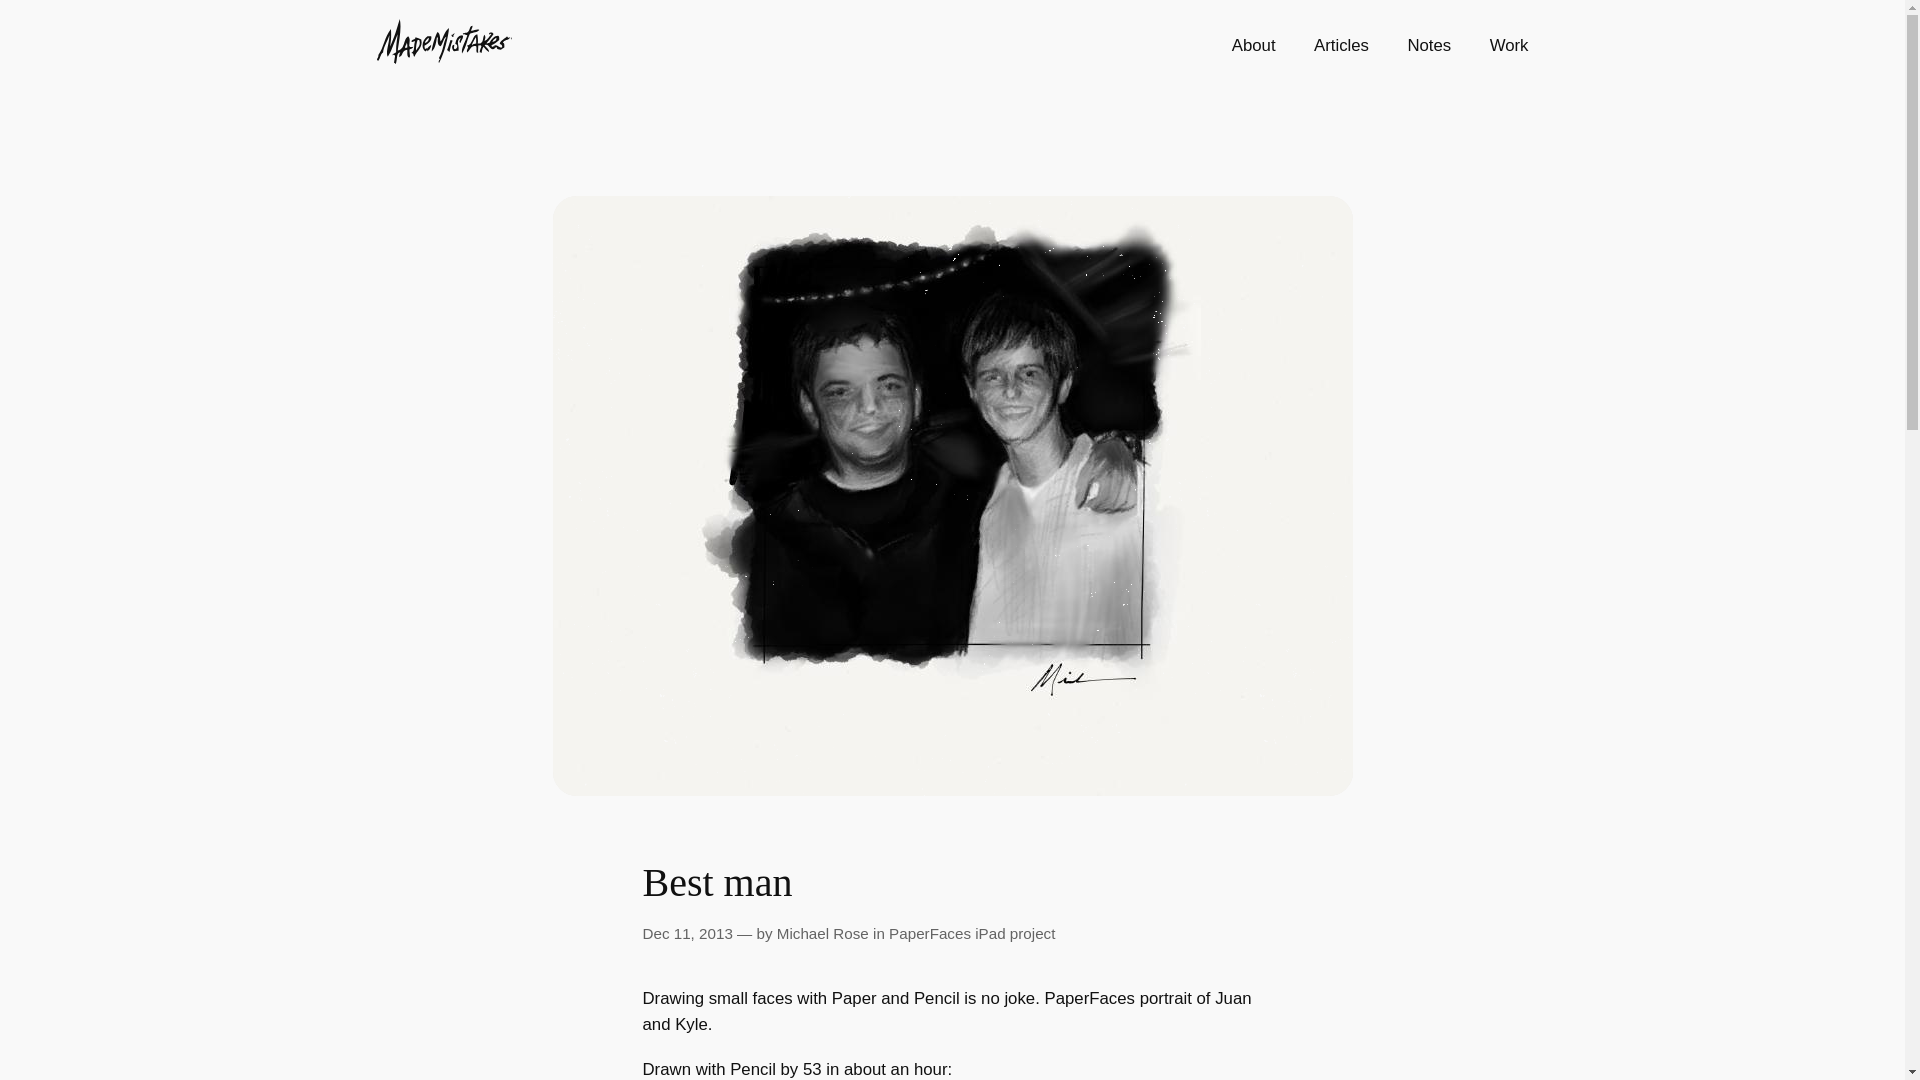  I want to click on Michael Rose, so click(823, 932).